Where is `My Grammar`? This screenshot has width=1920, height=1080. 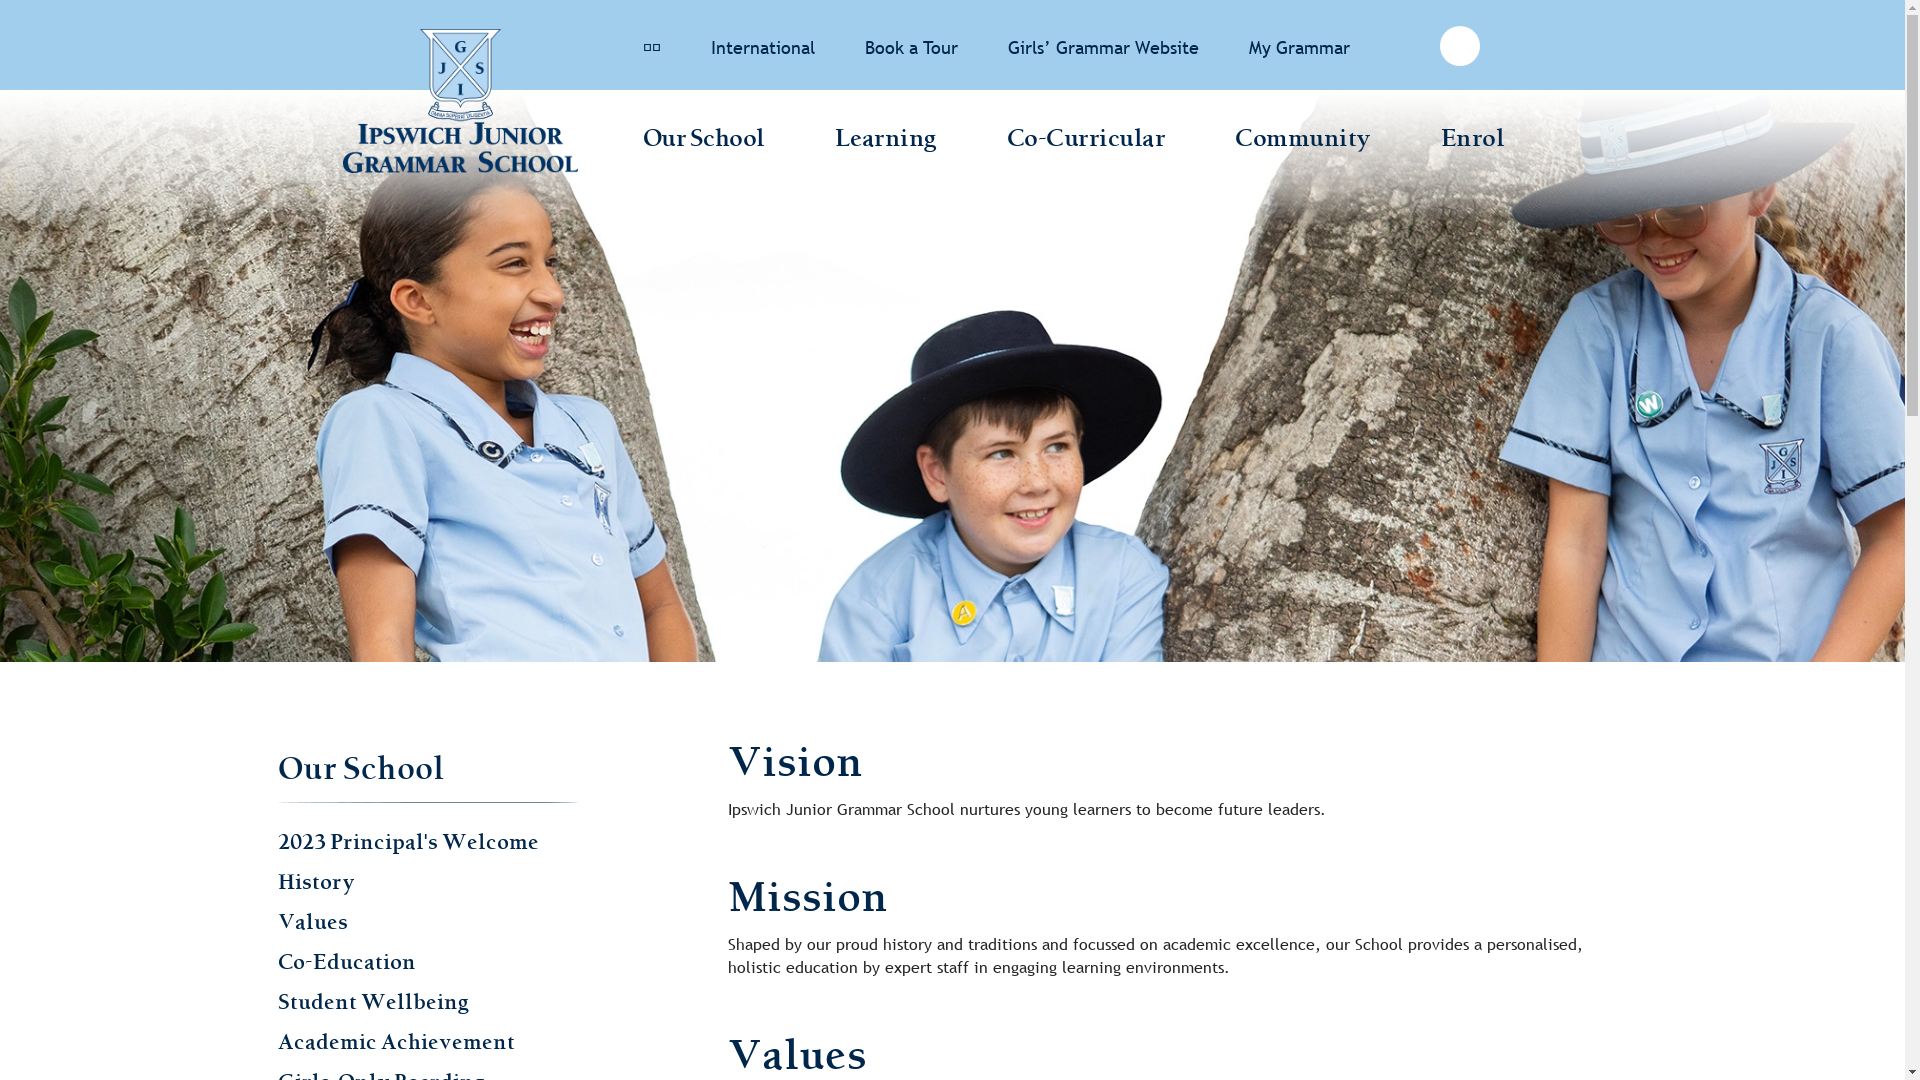 My Grammar is located at coordinates (1298, 48).